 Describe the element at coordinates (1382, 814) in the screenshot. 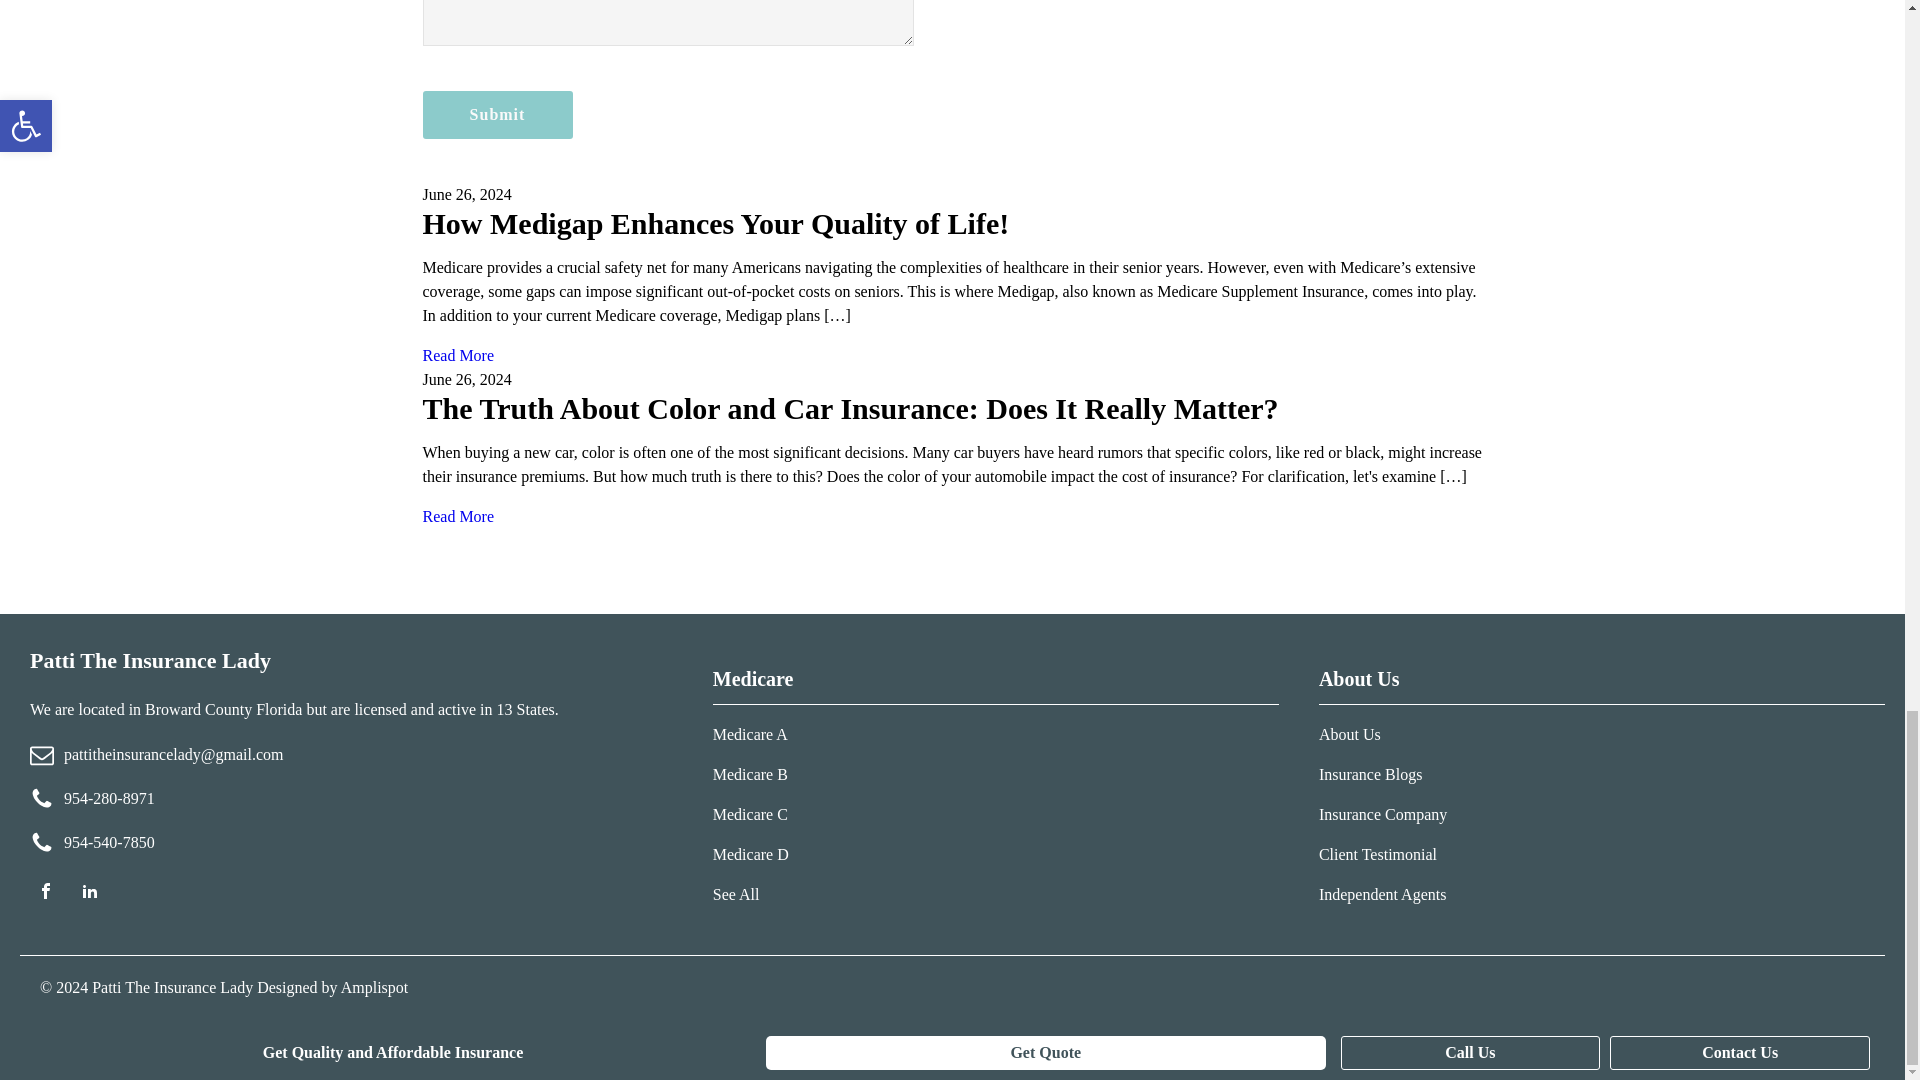

I see `Insurance Company` at that location.